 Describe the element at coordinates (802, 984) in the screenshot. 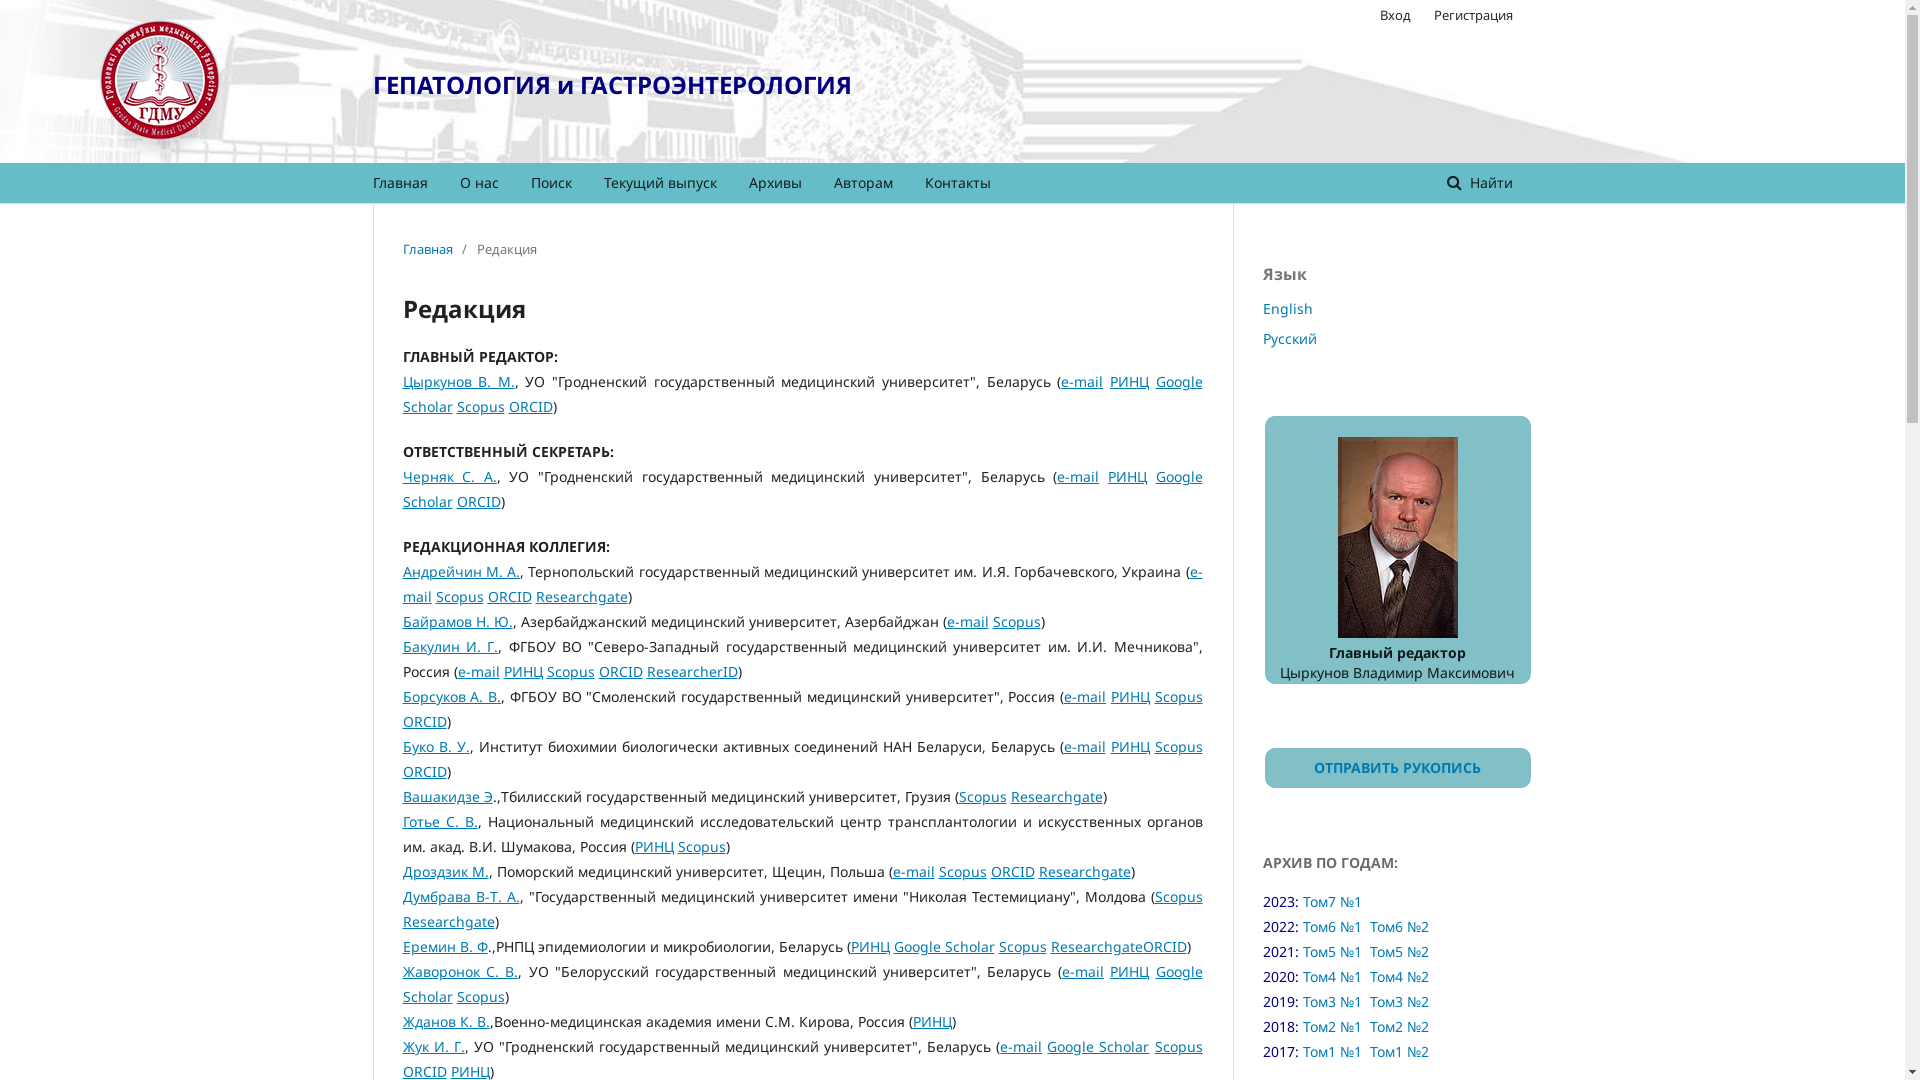

I see `Google Scholar` at that location.